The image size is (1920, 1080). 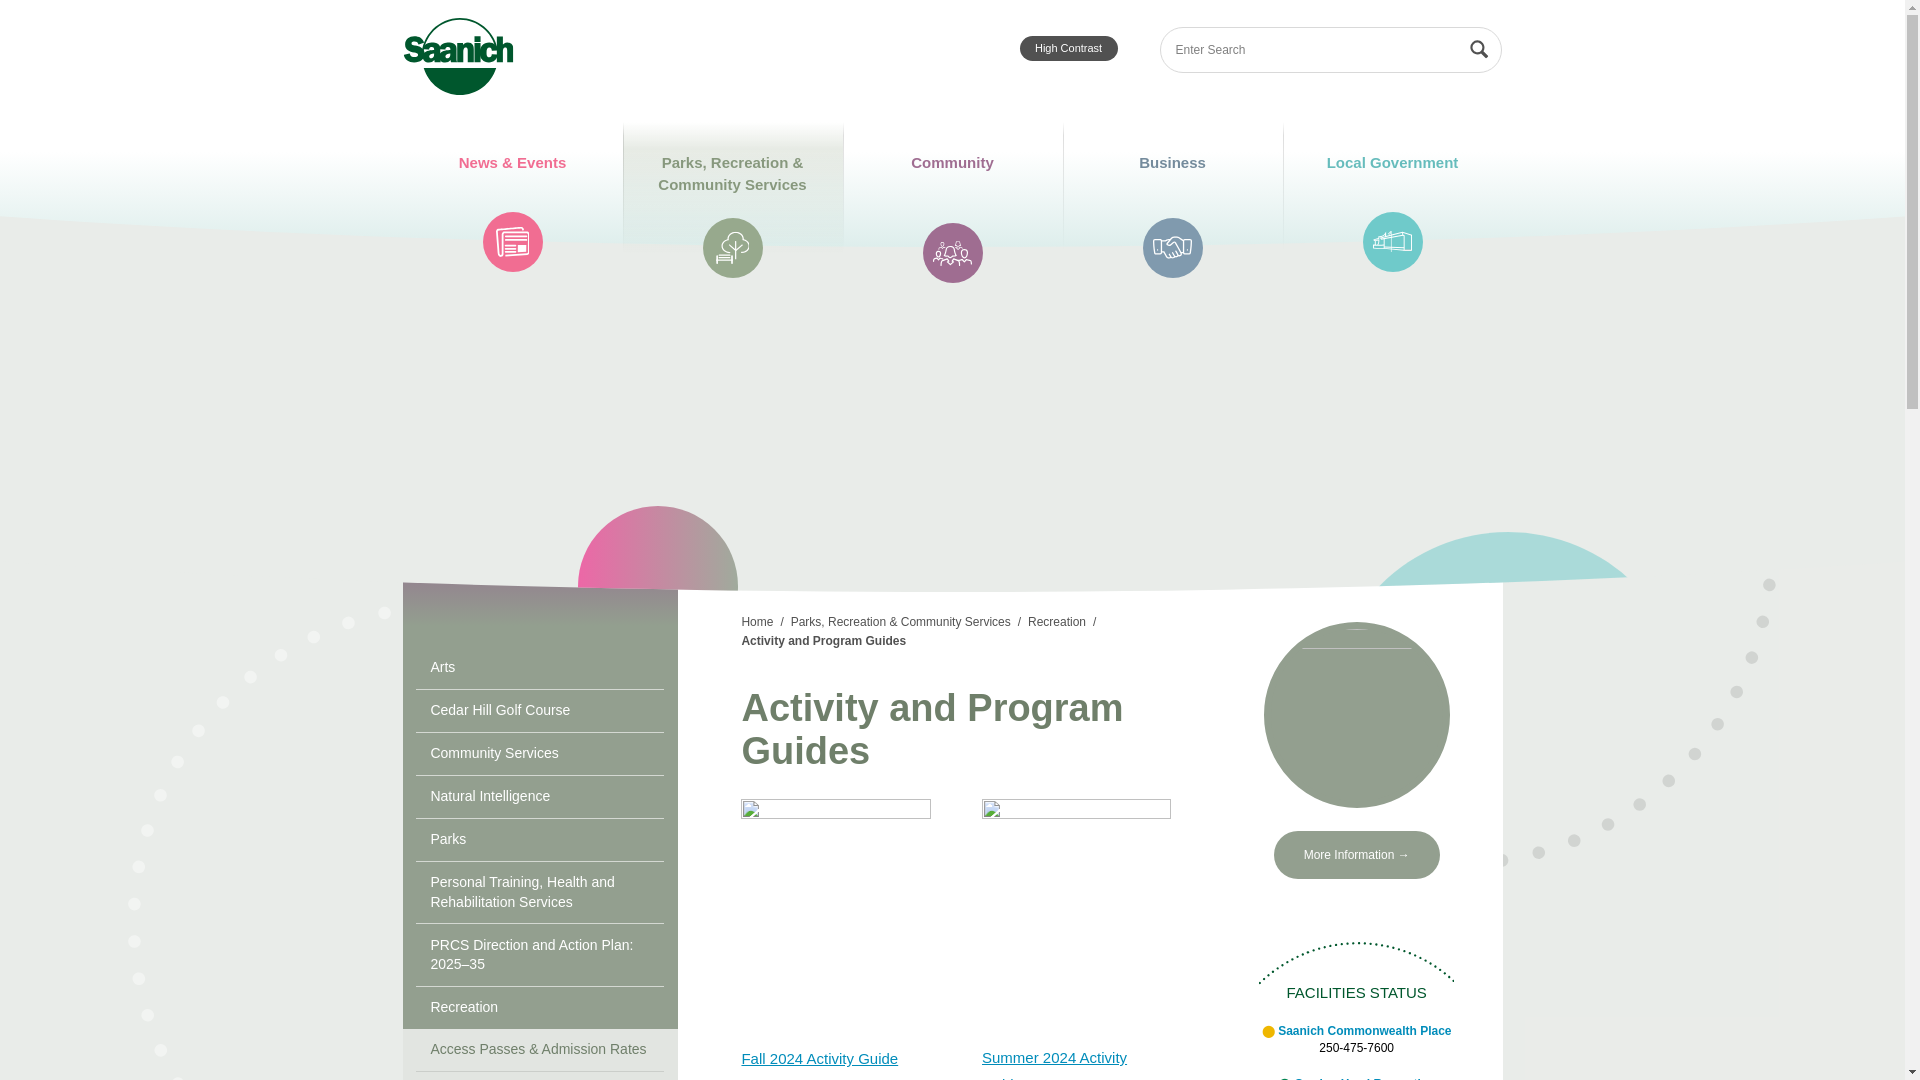 What do you see at coordinates (820, 1058) in the screenshot?
I see `Home` at bounding box center [820, 1058].